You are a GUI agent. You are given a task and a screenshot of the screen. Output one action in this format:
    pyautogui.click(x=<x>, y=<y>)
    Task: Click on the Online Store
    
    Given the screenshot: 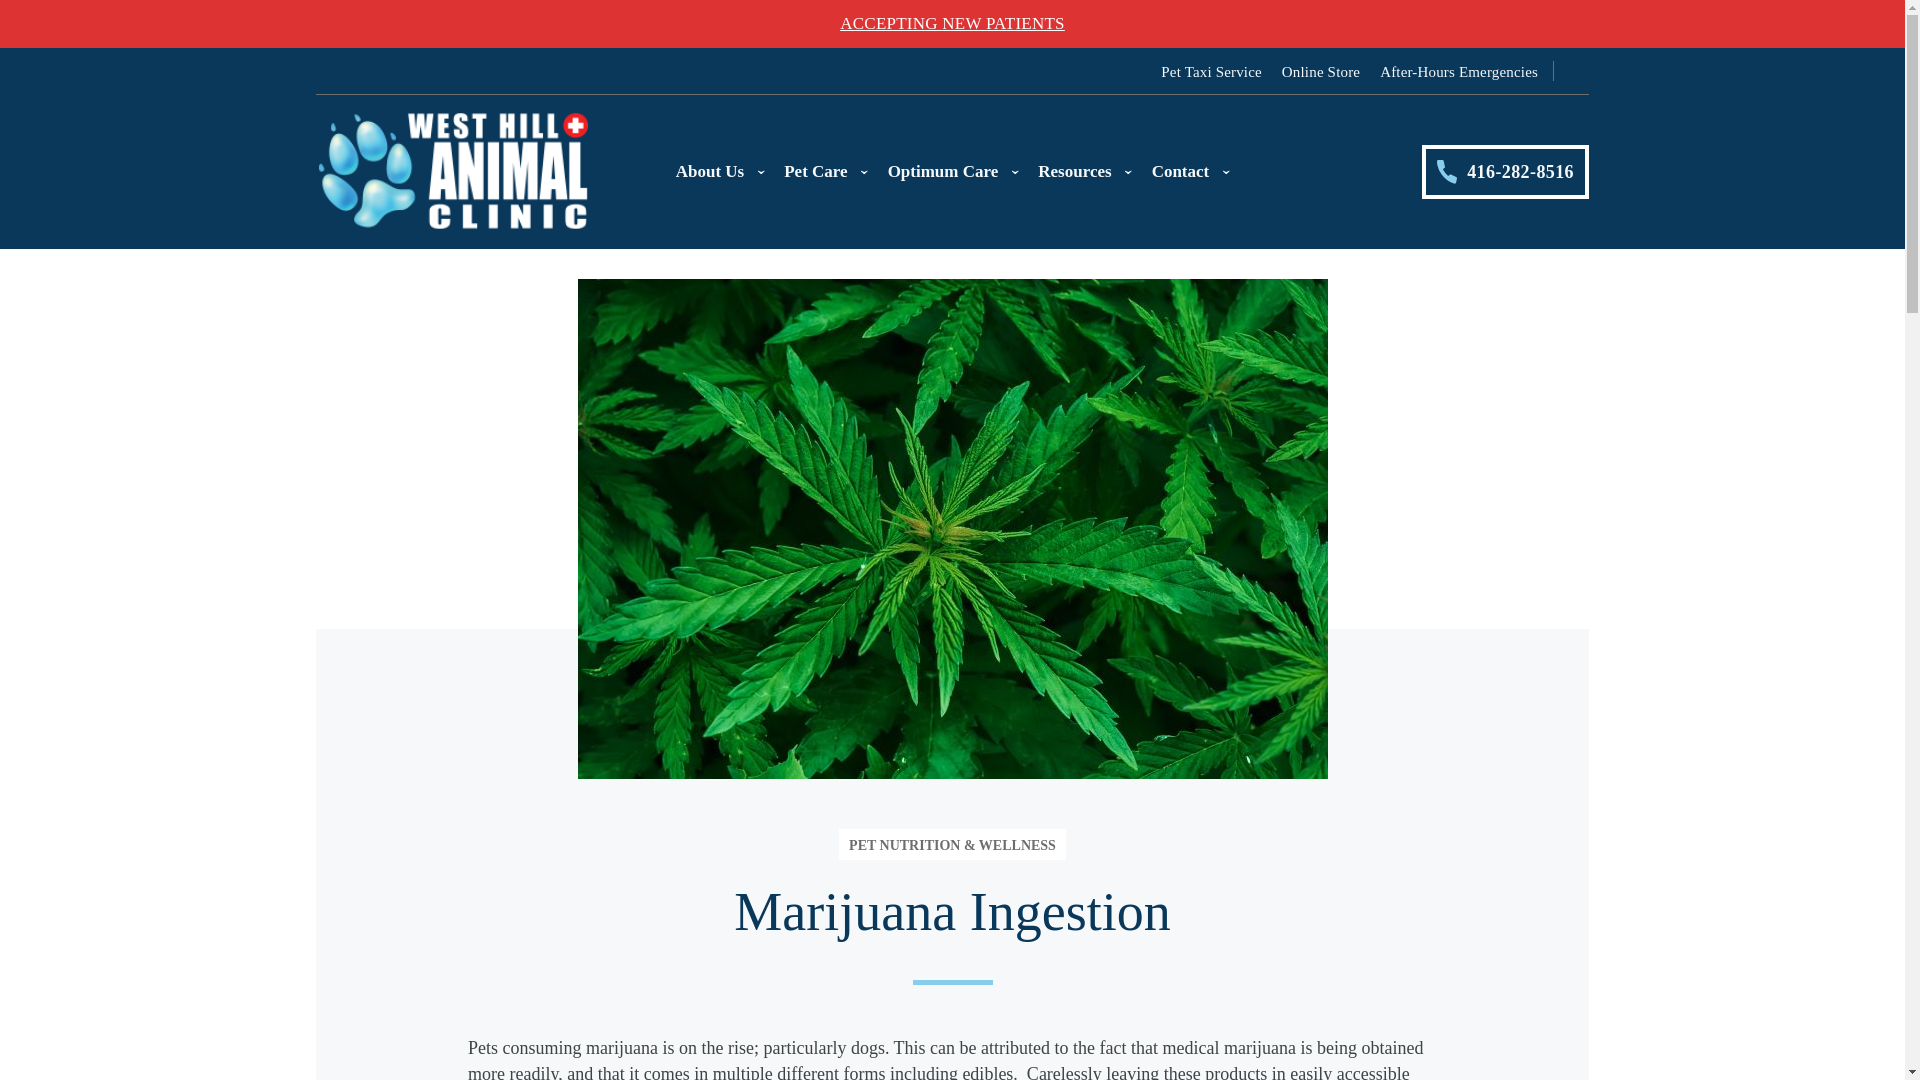 What is the action you would take?
    pyautogui.click(x=1320, y=71)
    